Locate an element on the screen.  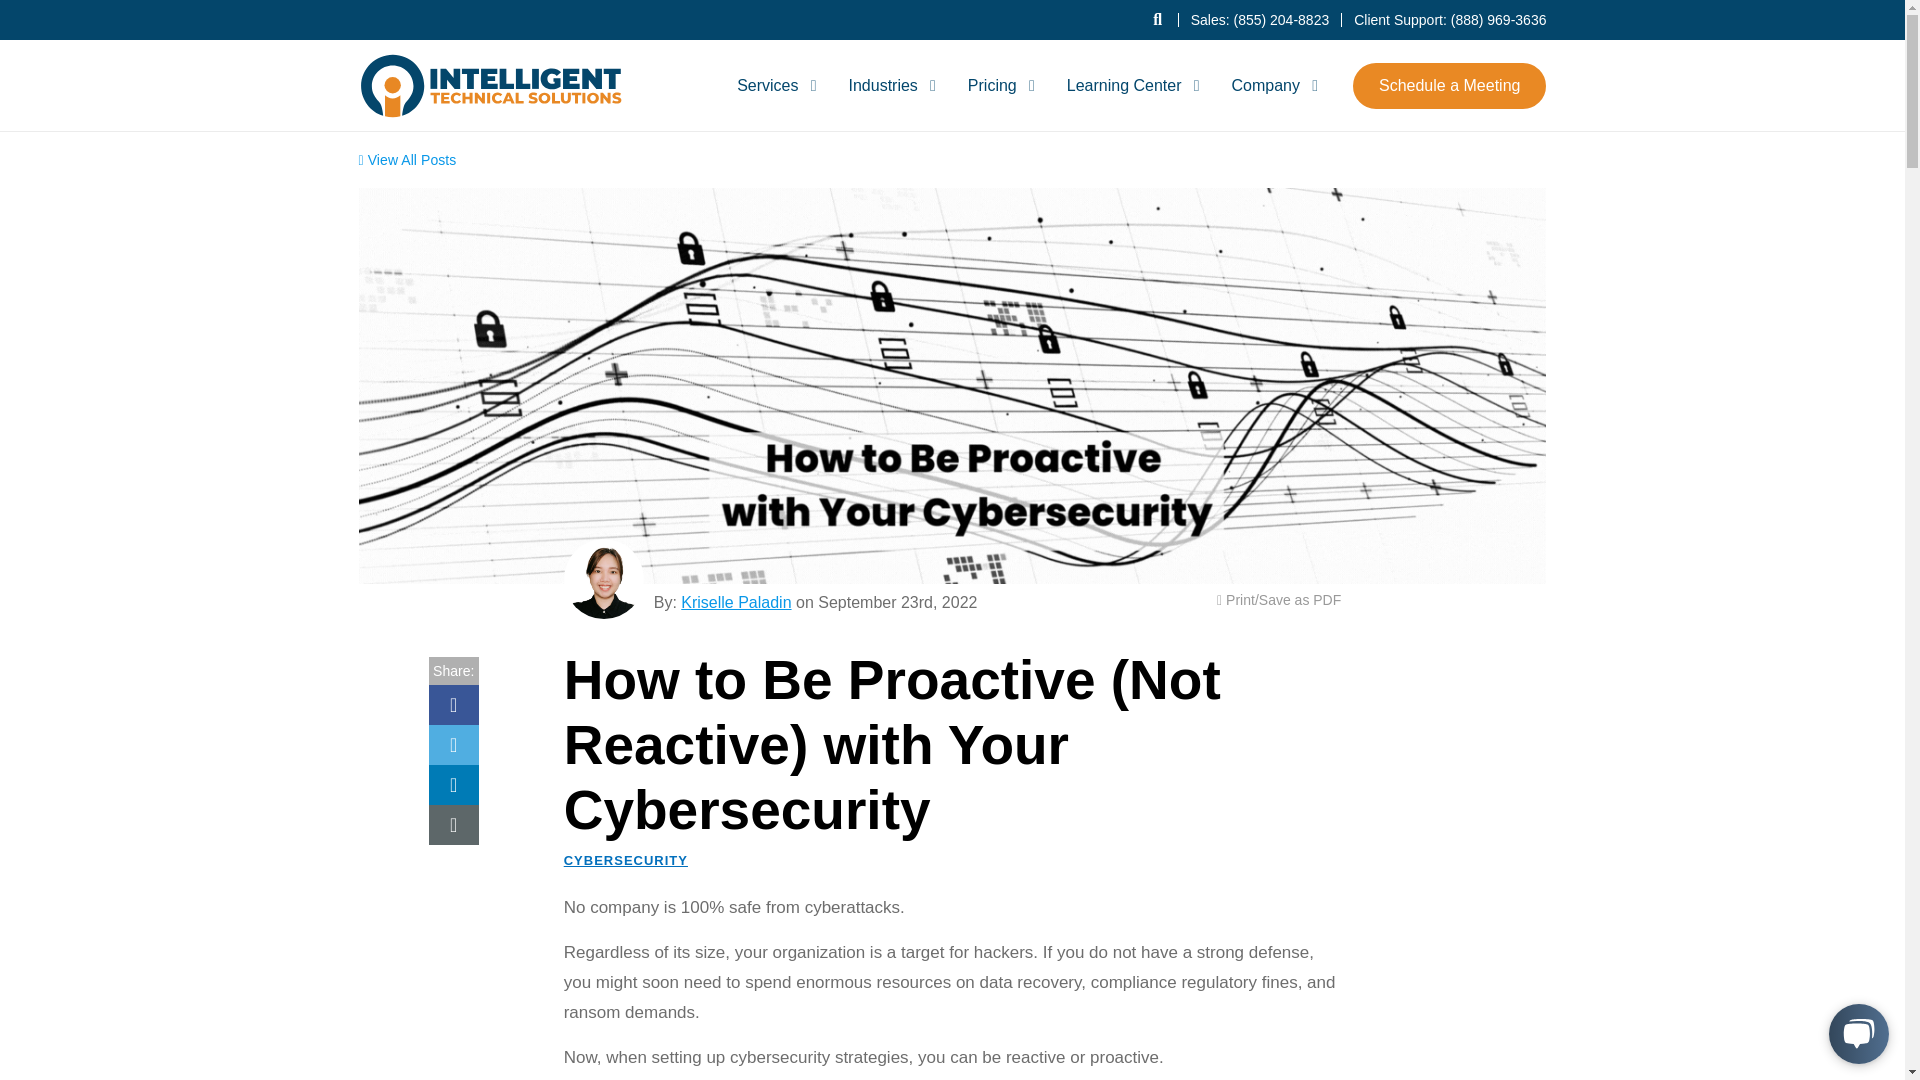
Pricing is located at coordinates (998, 84).